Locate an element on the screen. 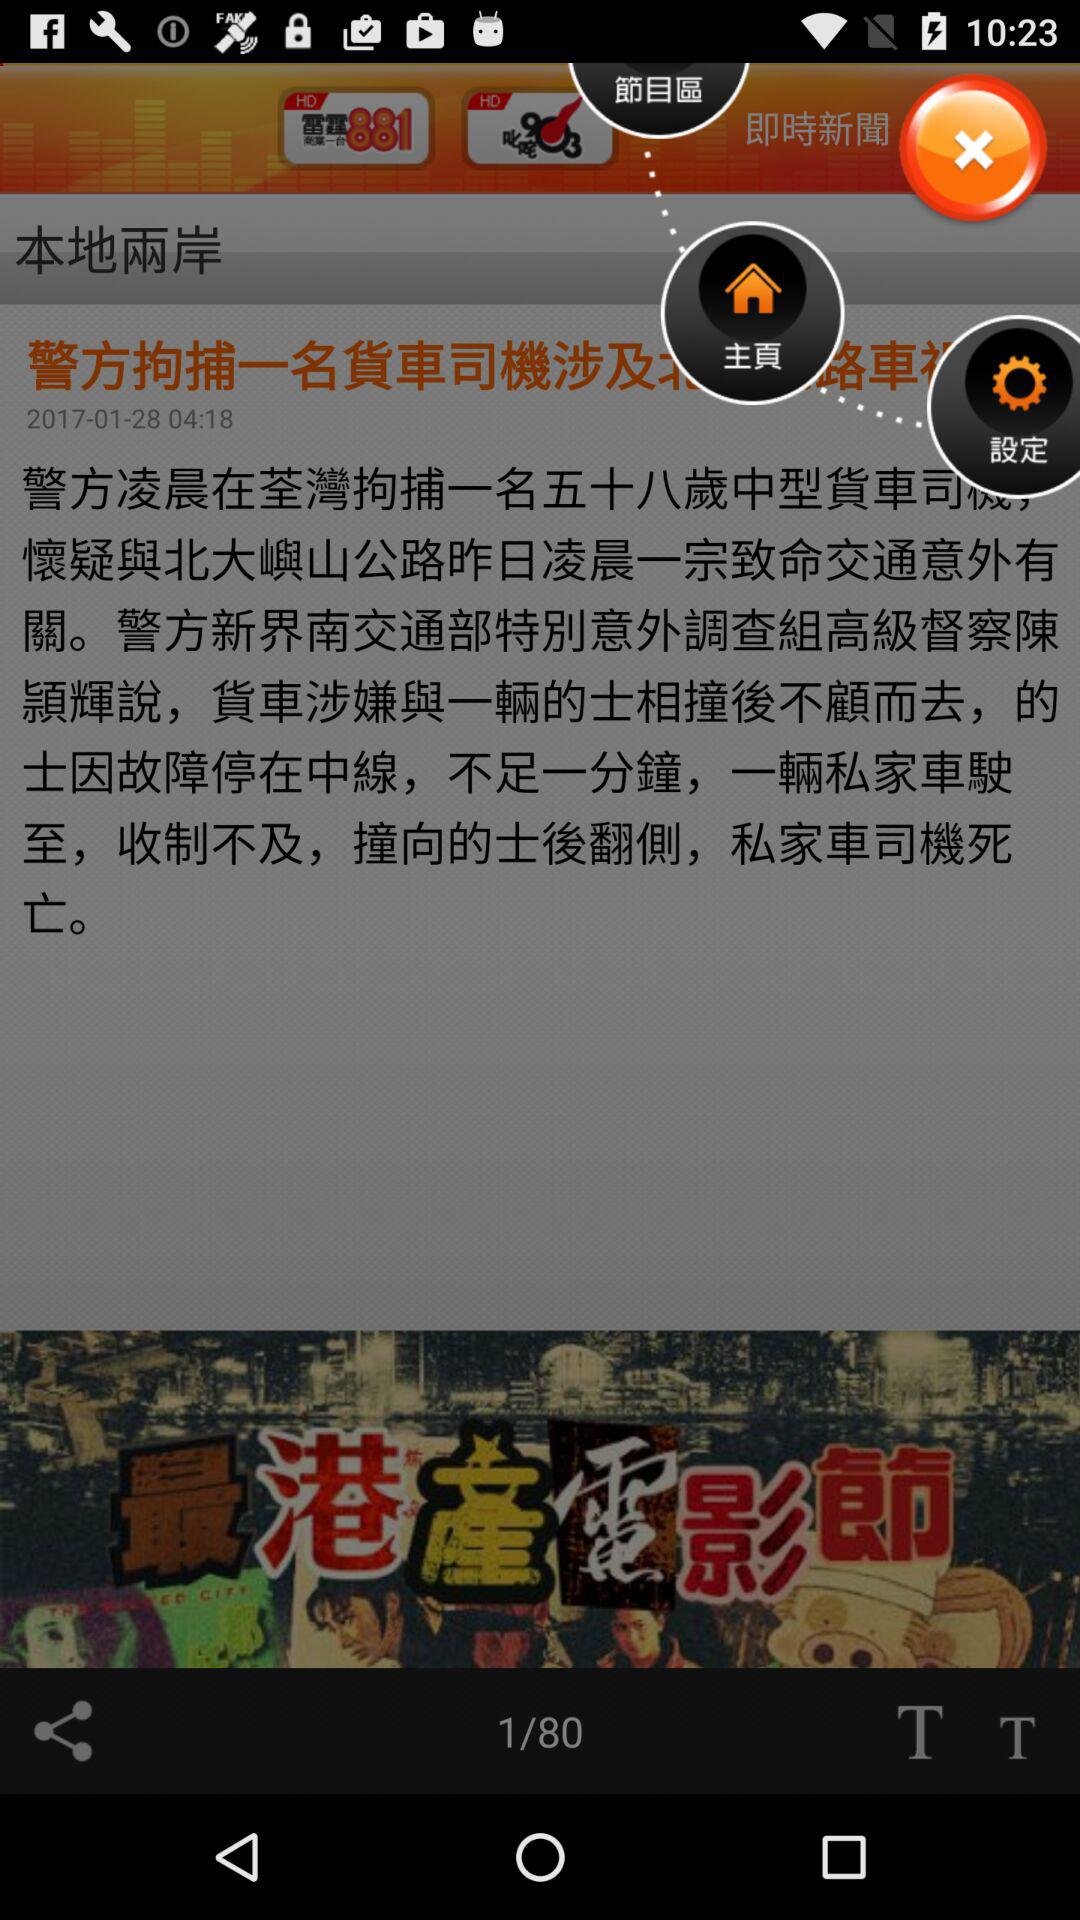  close the option is located at coordinates (972, 150).